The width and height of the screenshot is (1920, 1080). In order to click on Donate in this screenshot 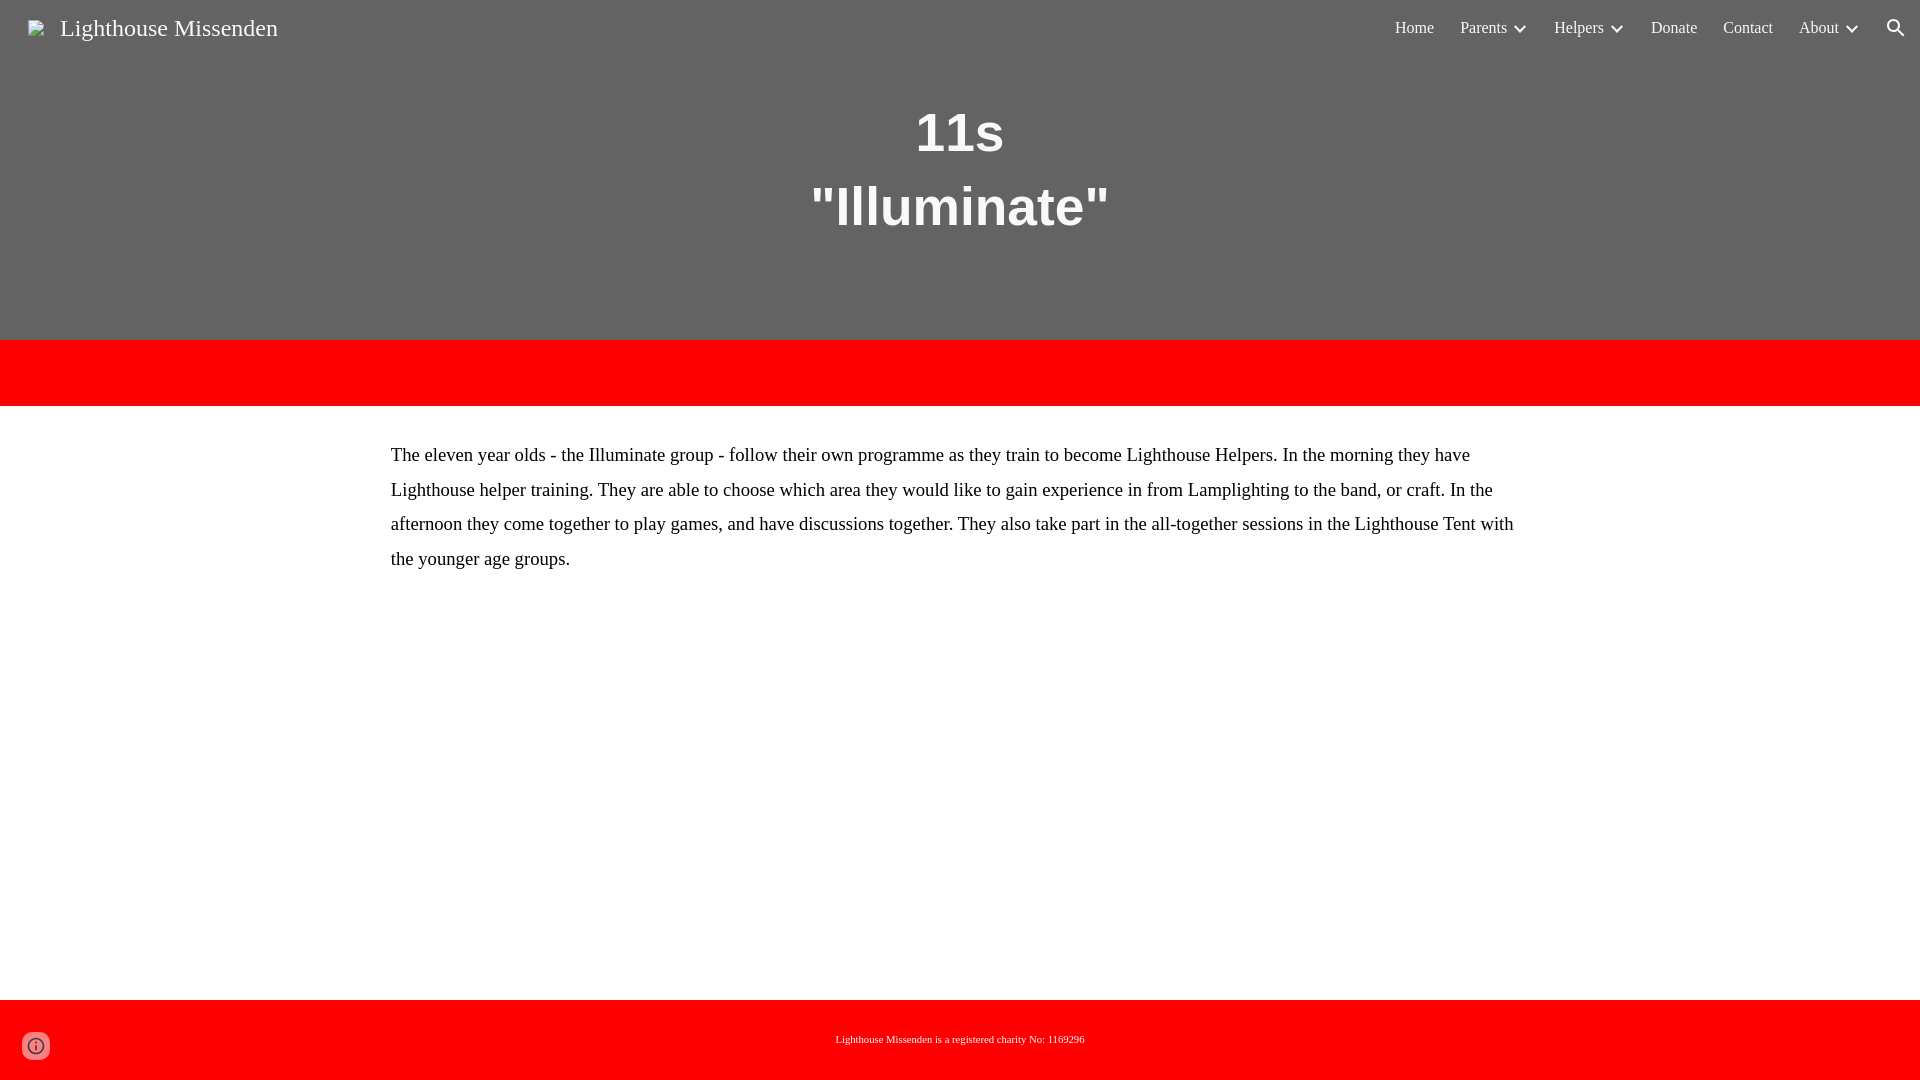, I will do `click(1674, 28)`.